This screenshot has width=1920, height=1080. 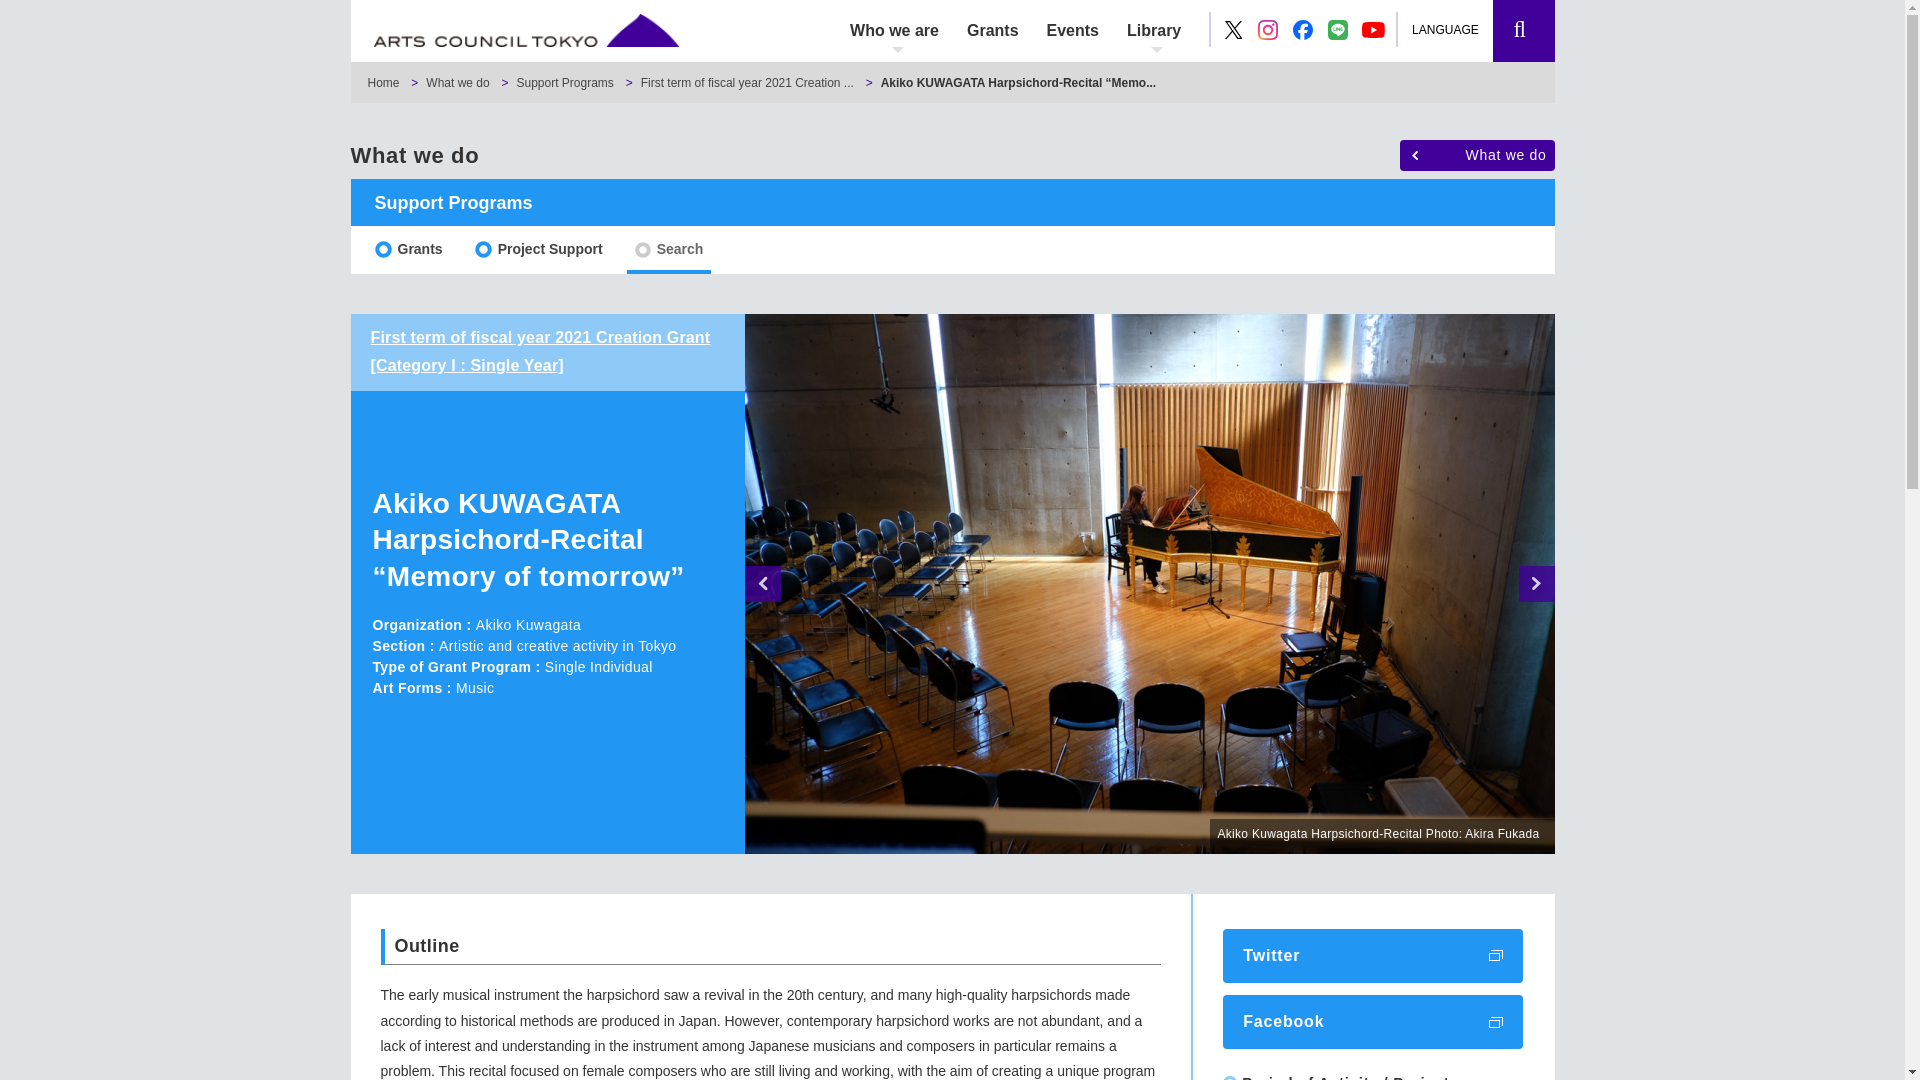 What do you see at coordinates (1268, 30) in the screenshot?
I see `Instagram` at bounding box center [1268, 30].